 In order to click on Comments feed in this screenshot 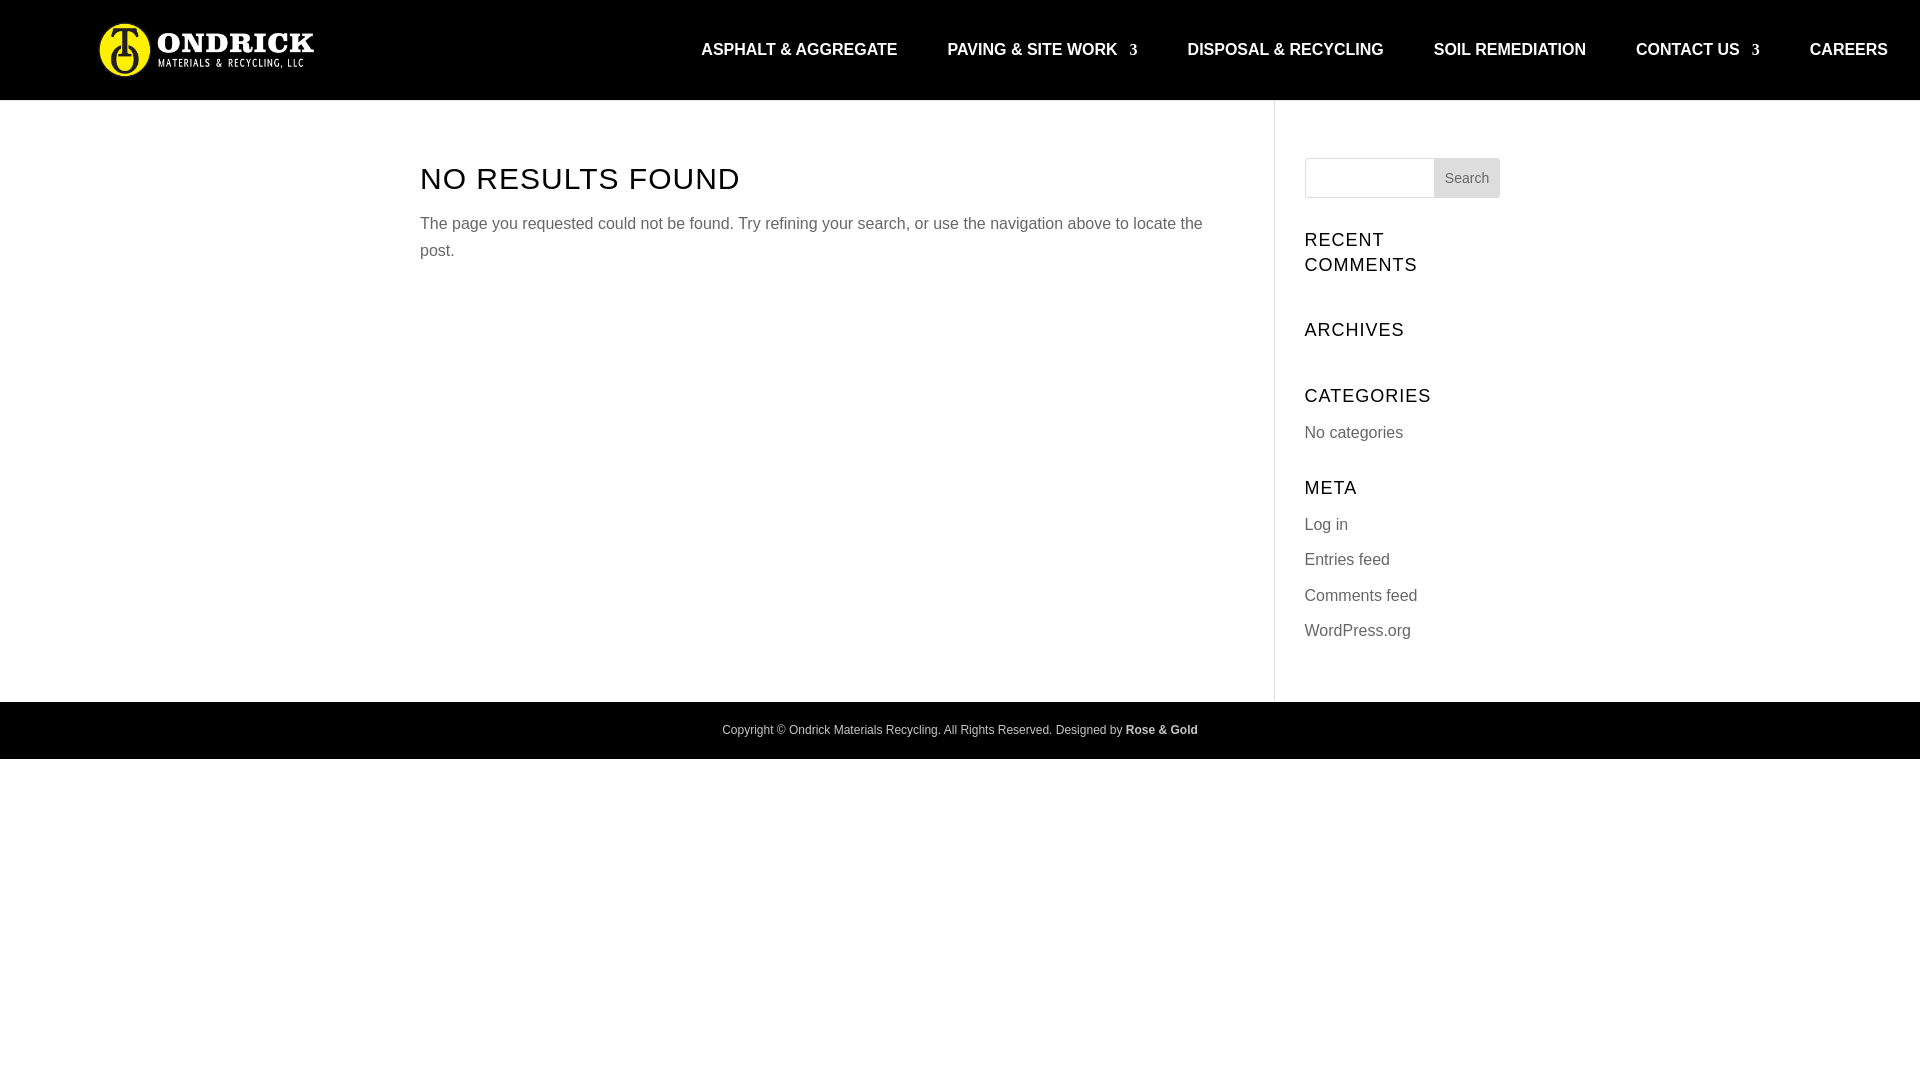, I will do `click(1362, 594)`.